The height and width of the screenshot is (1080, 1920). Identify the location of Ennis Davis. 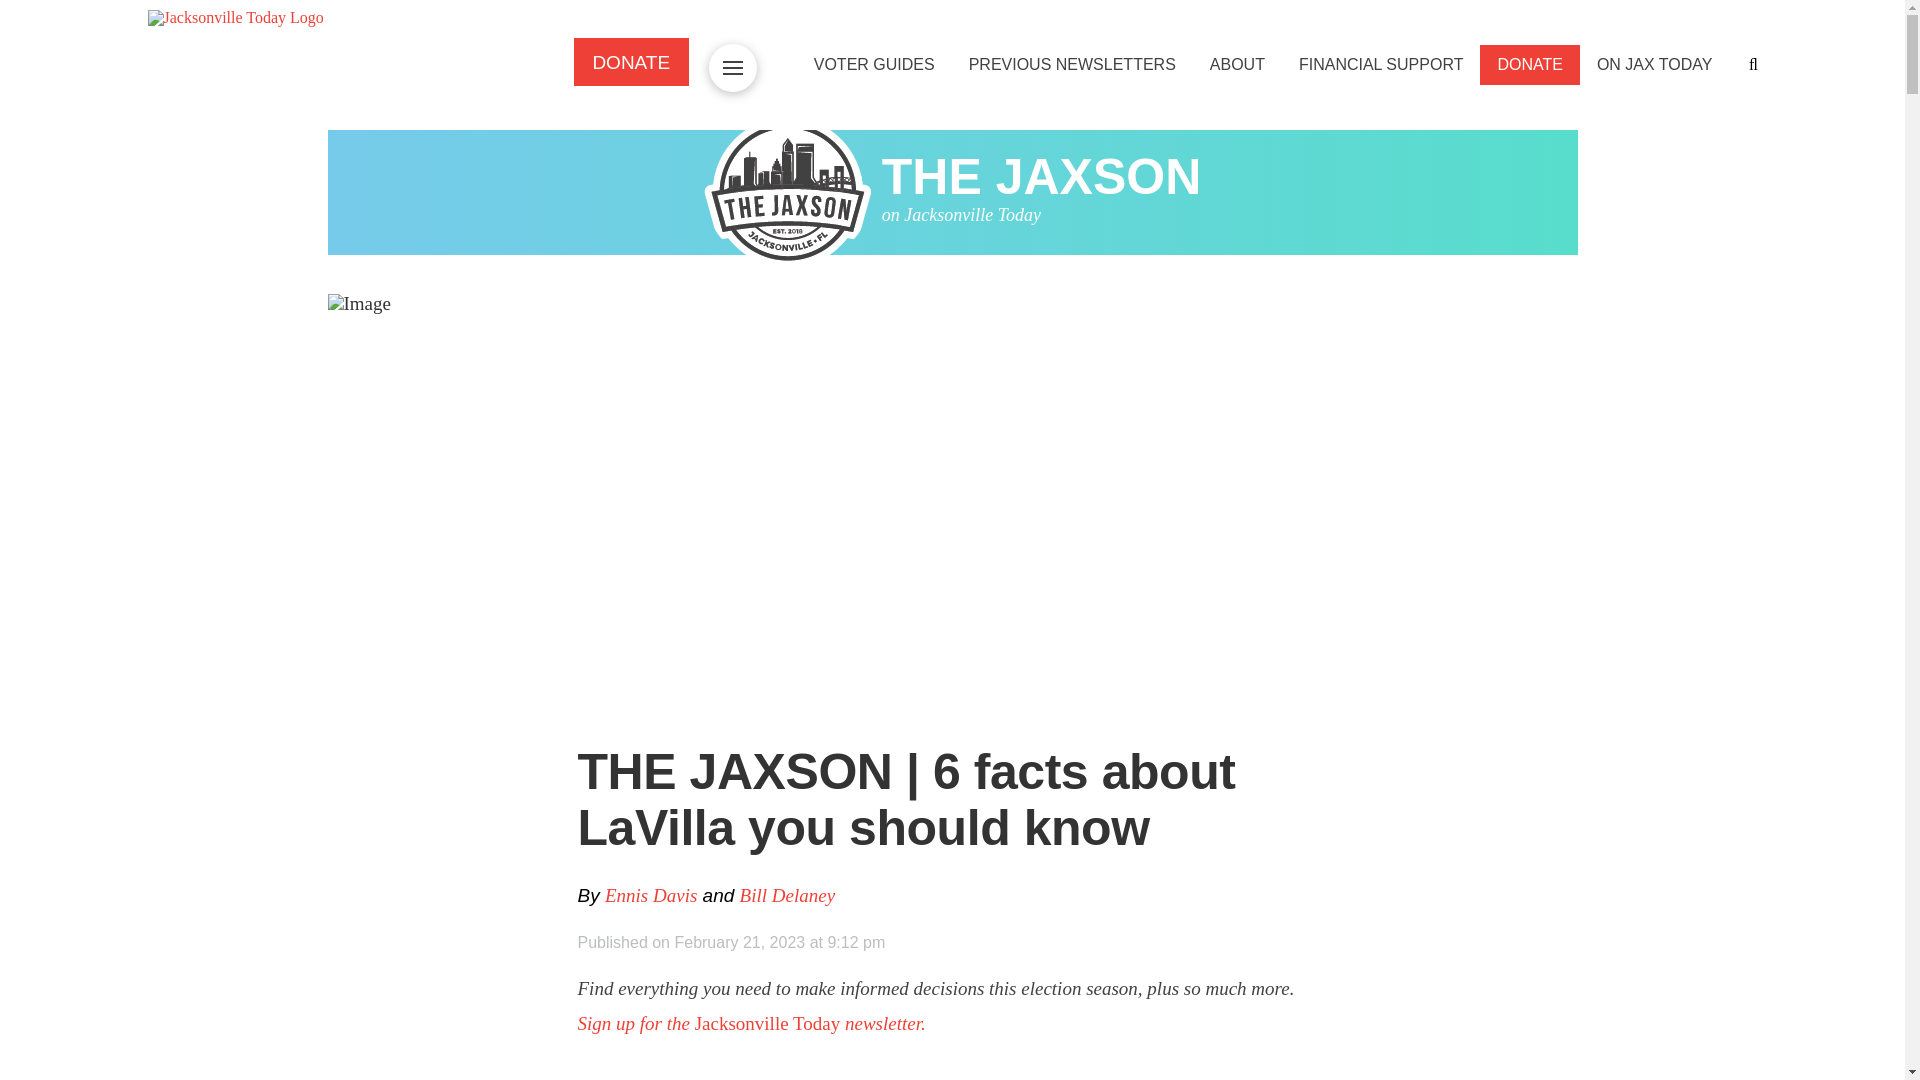
(650, 895).